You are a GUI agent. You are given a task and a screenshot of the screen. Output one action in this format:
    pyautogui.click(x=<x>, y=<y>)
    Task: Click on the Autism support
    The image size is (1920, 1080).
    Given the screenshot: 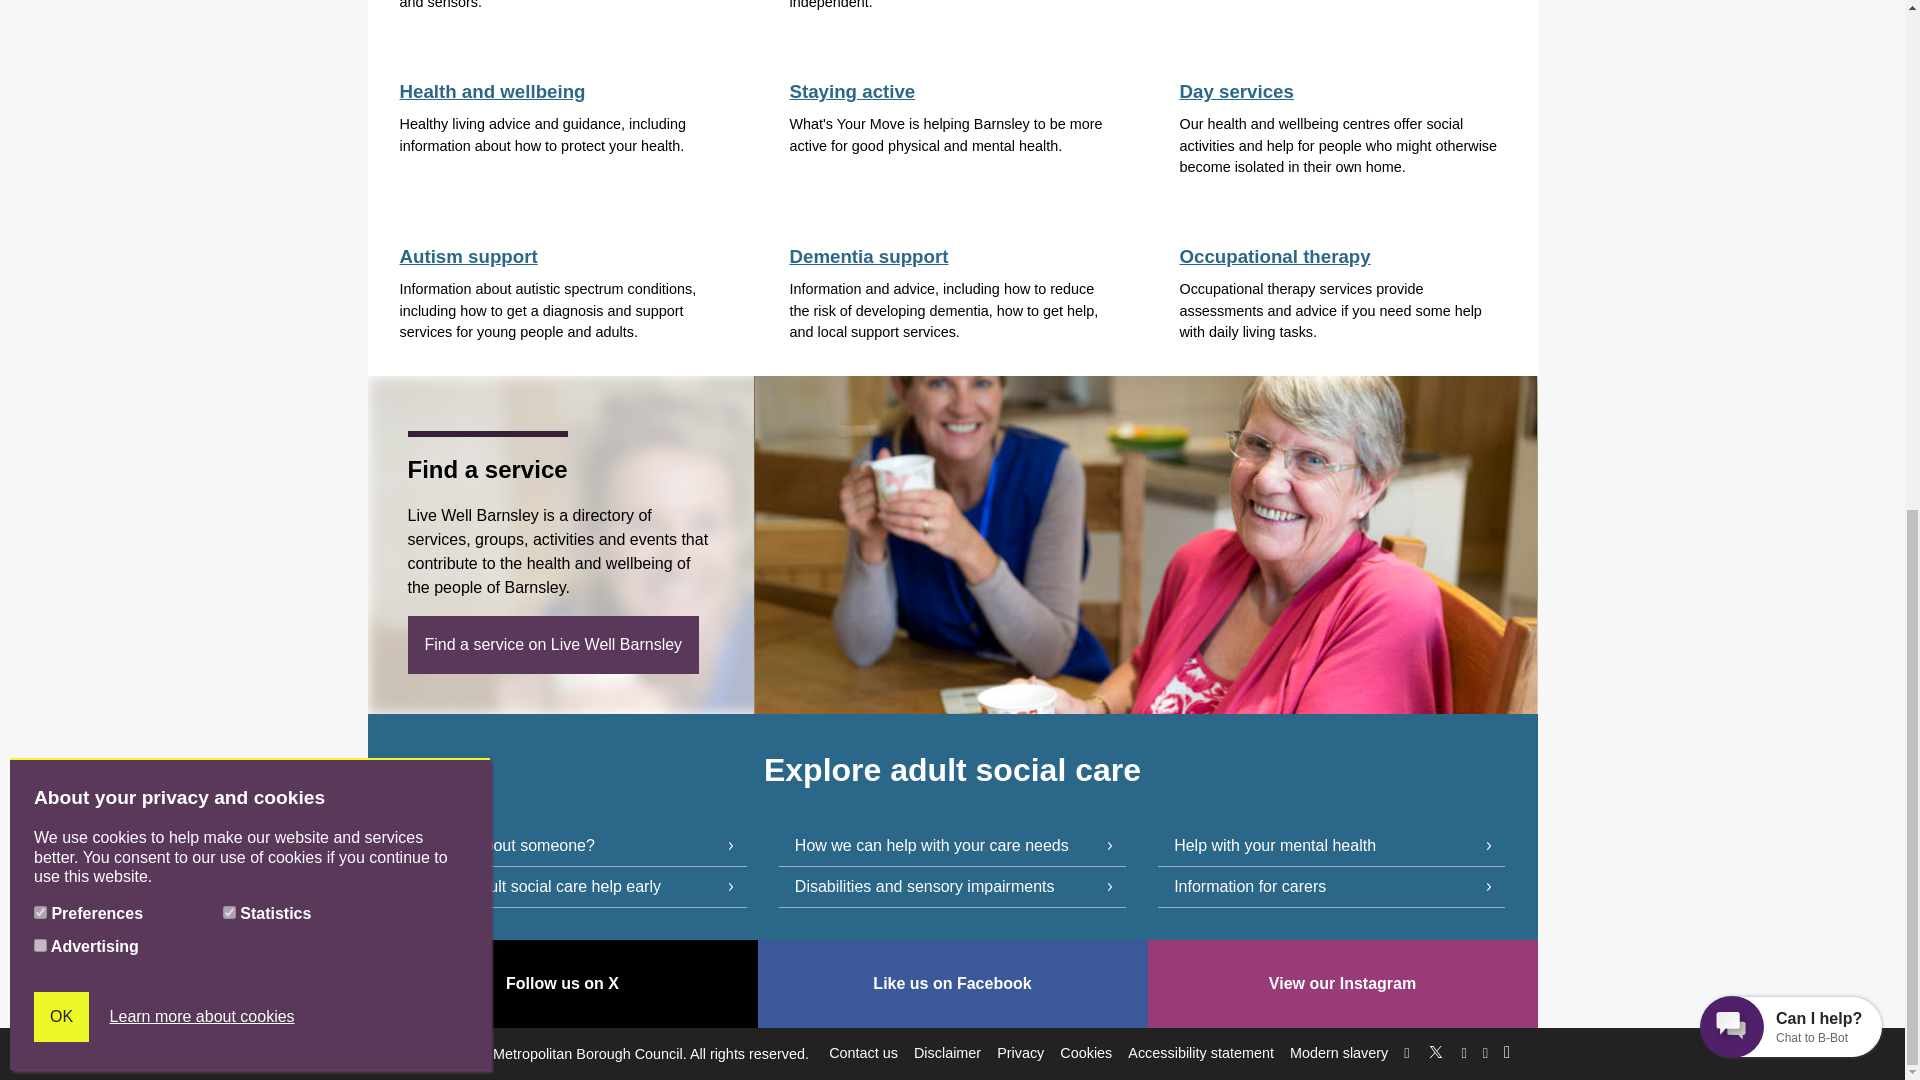 What is the action you would take?
    pyautogui.click(x=468, y=256)
    